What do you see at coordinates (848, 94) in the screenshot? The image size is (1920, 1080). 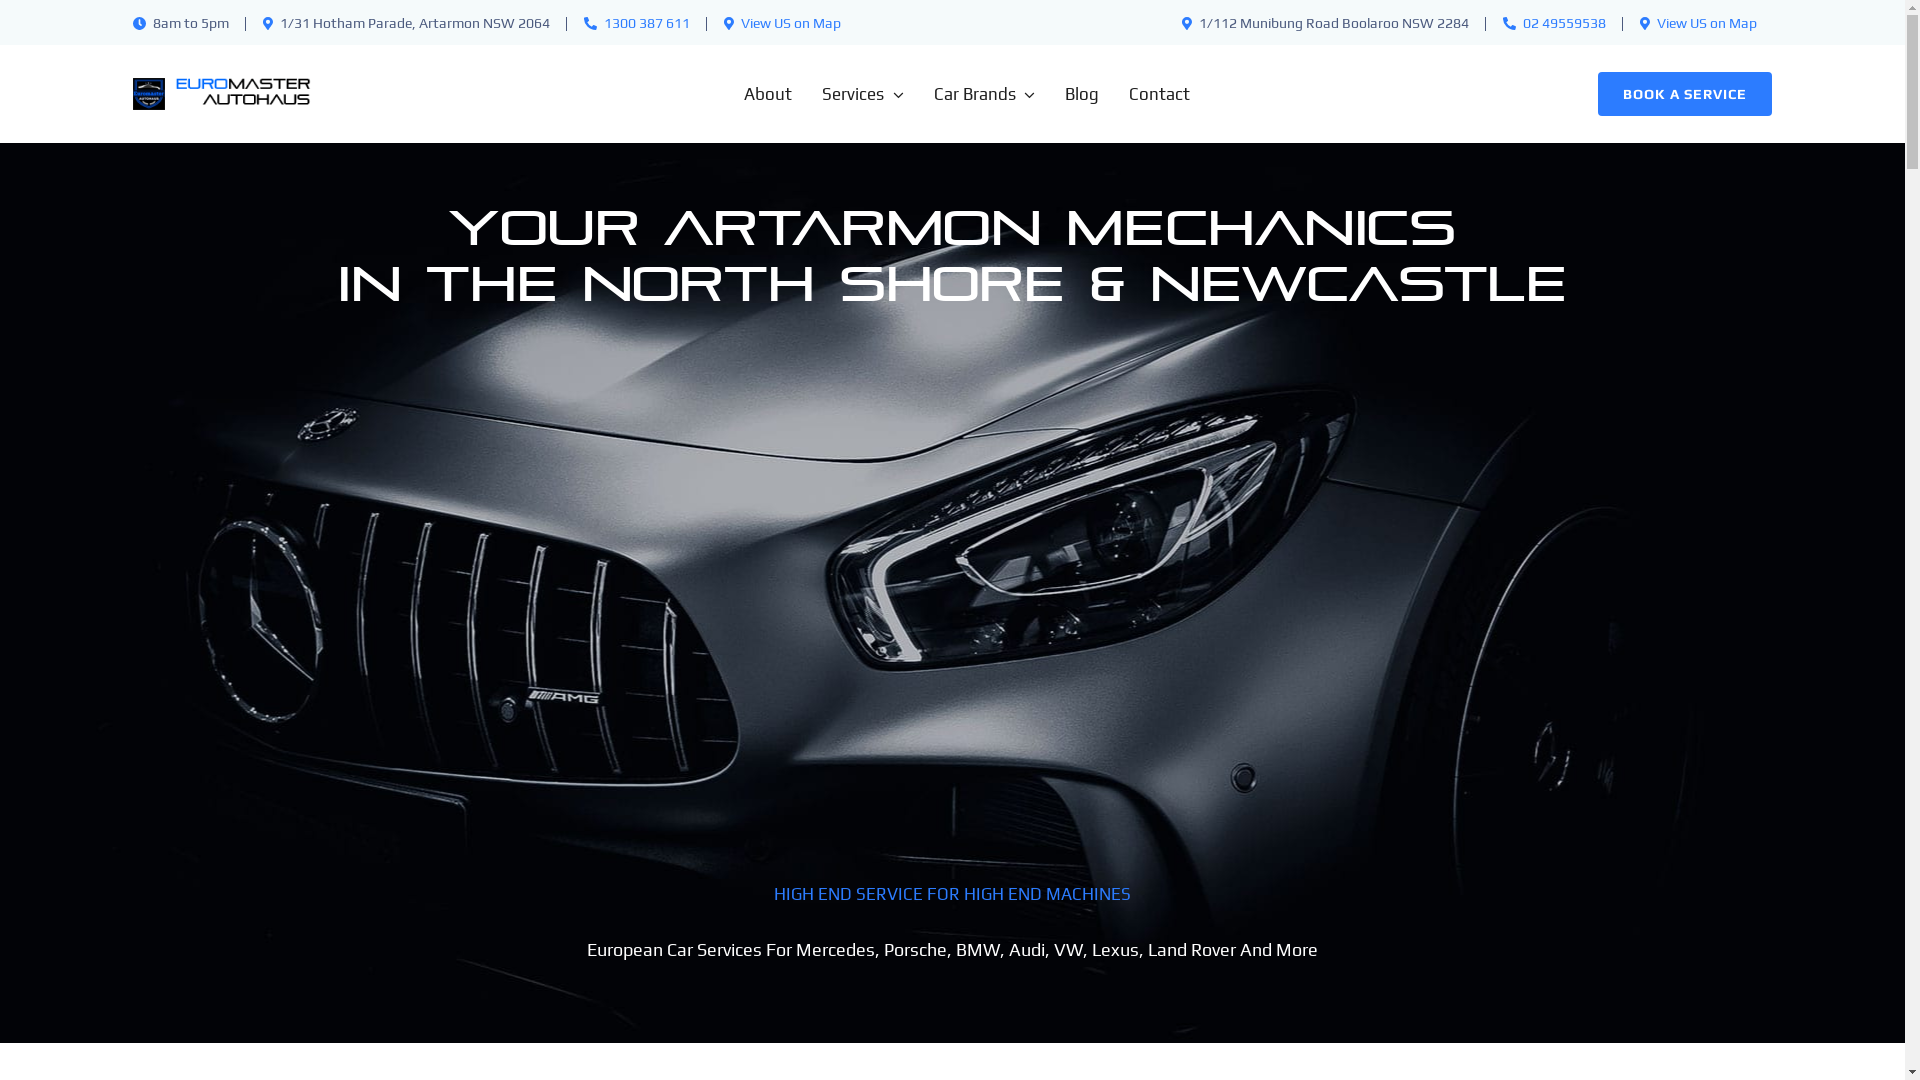 I see `Services` at bounding box center [848, 94].